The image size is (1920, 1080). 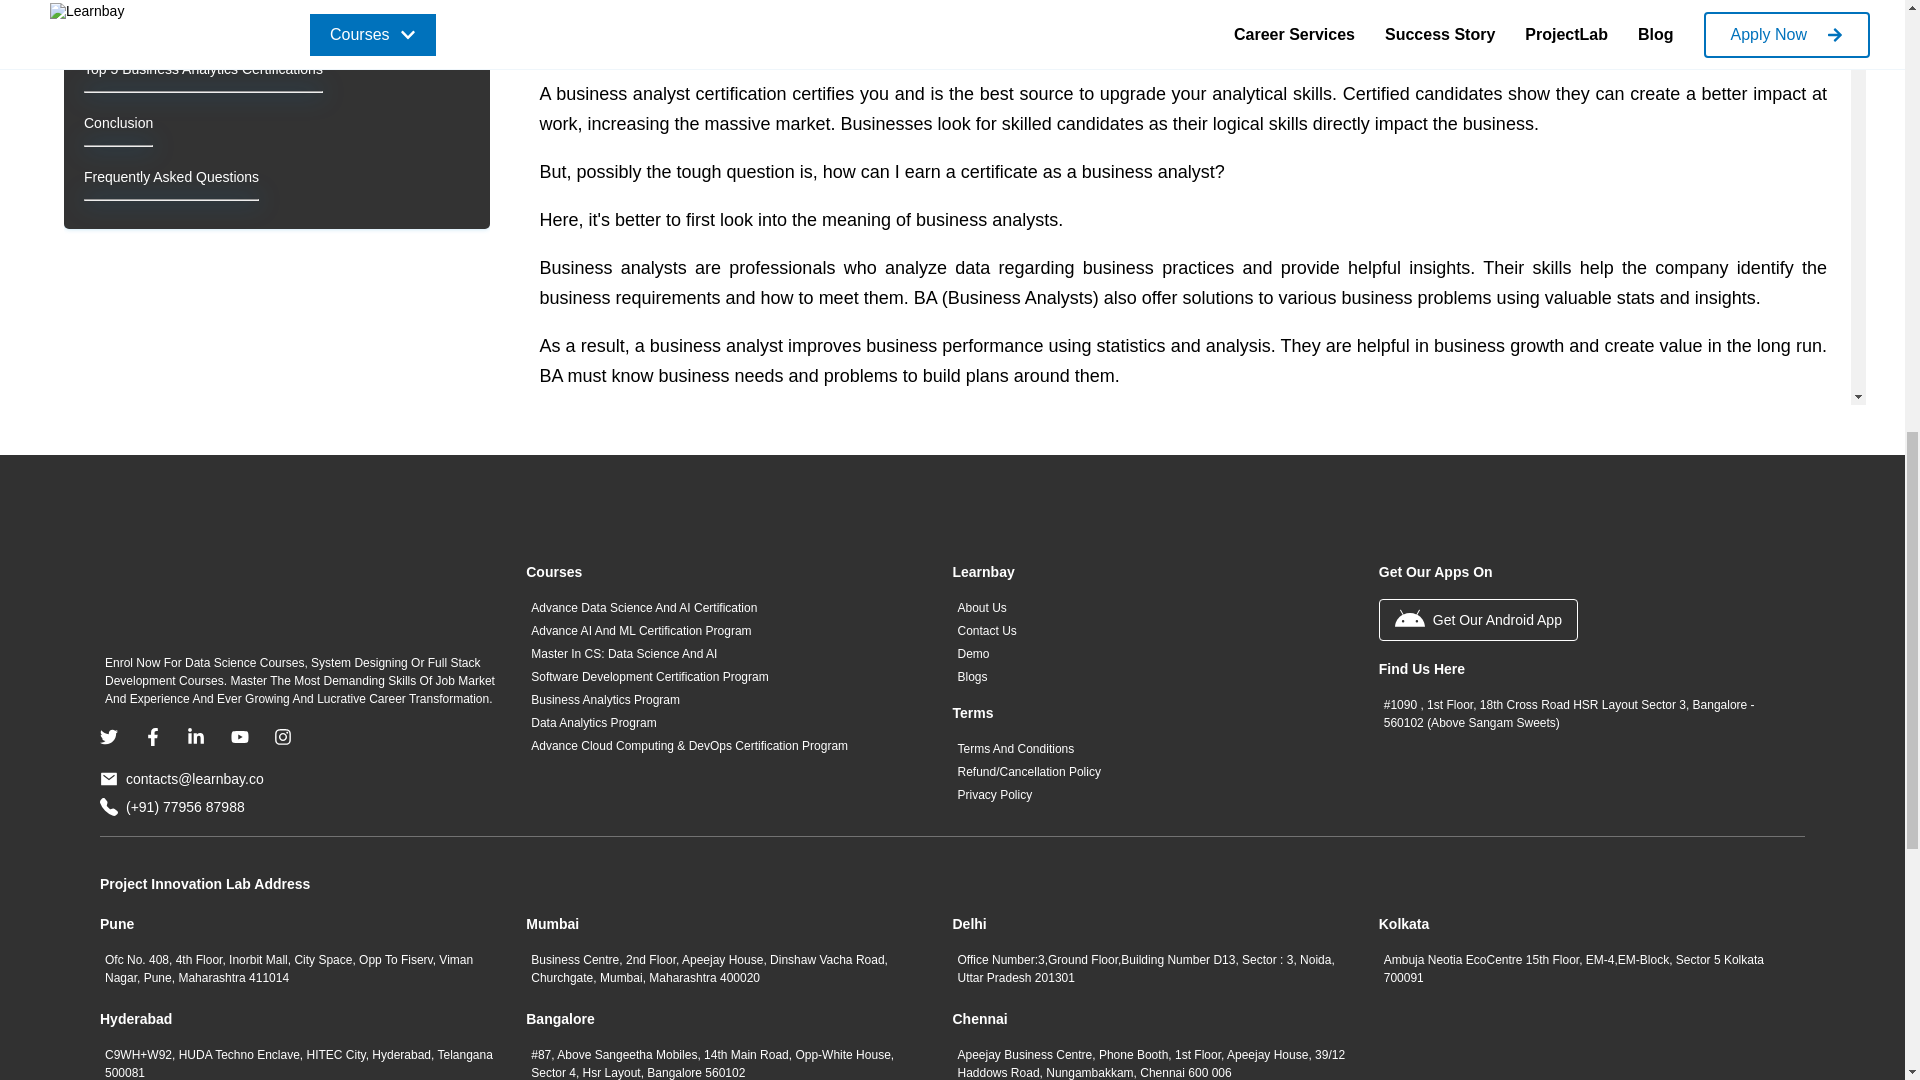 I want to click on Need for a Business Analyst Certification, so click(x=210, y=14).